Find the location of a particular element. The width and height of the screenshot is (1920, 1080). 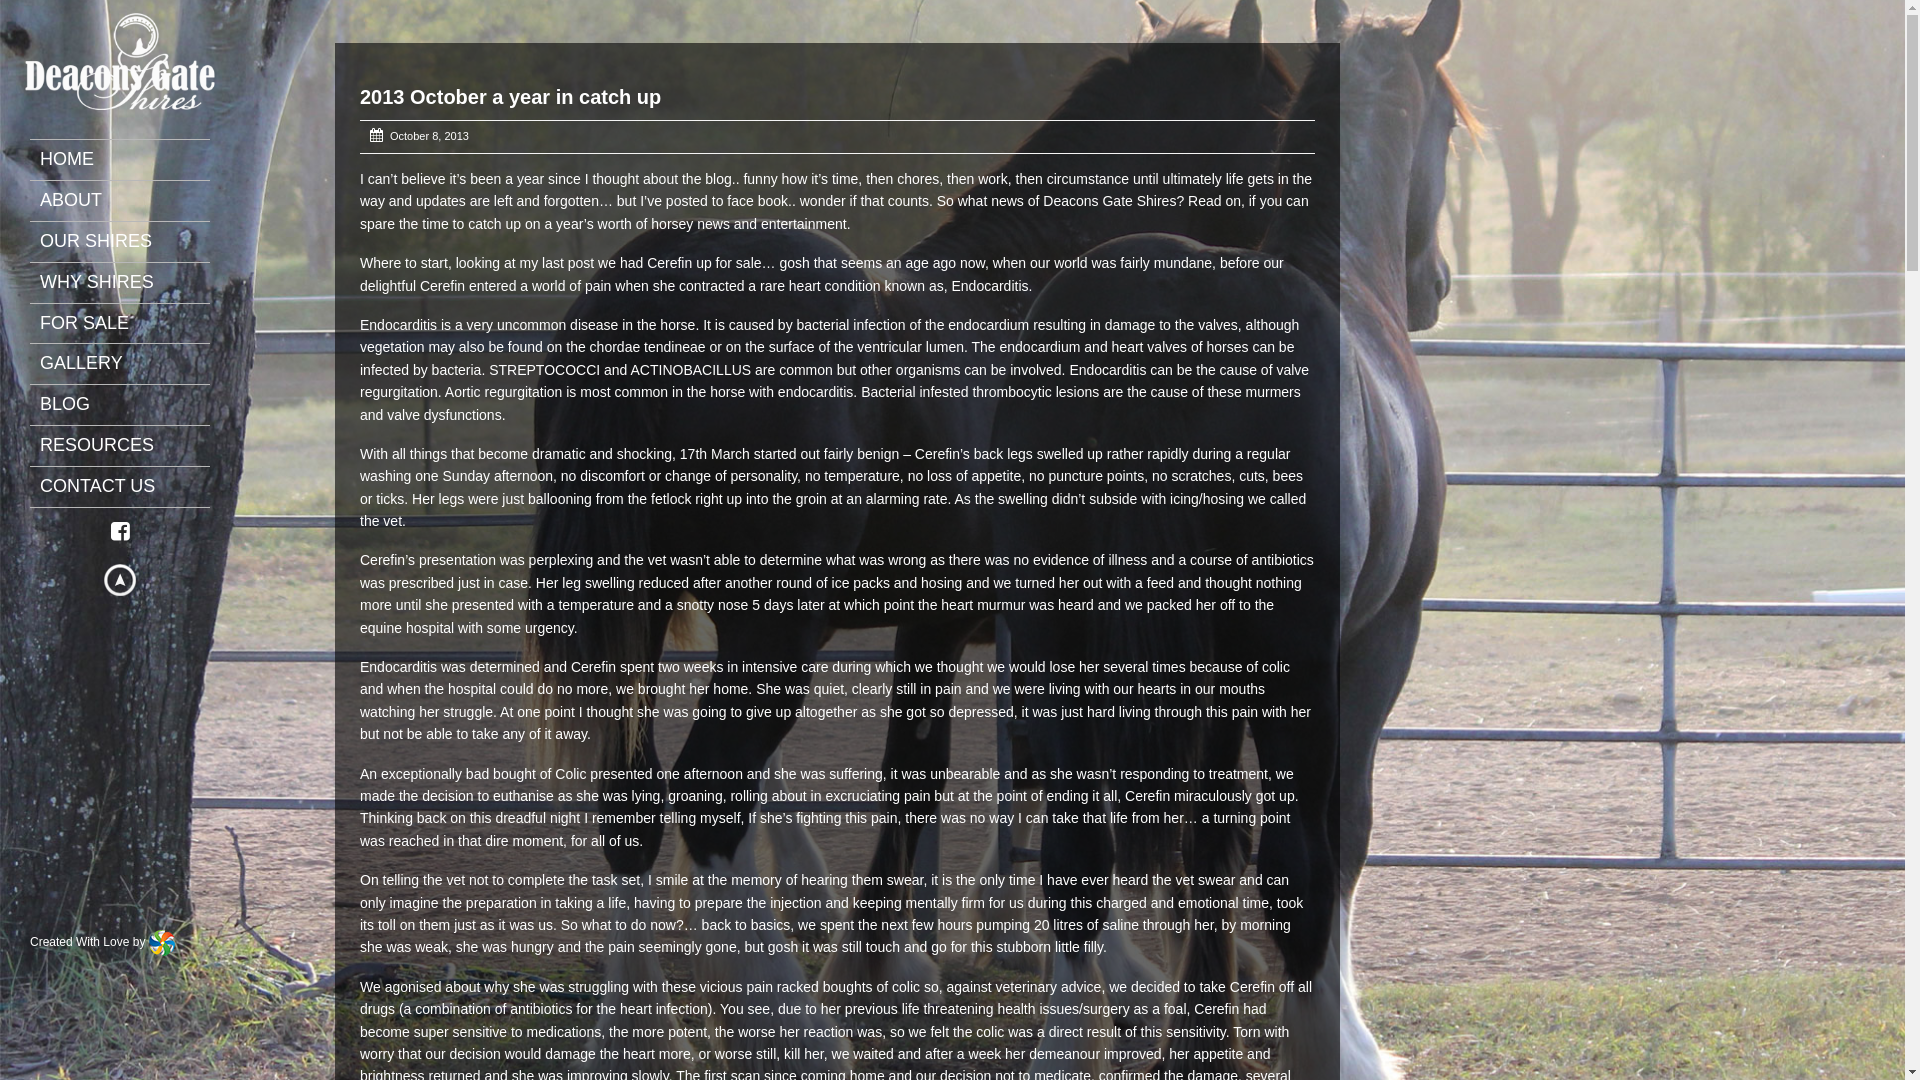

WHY SHIRES is located at coordinates (130, 283).